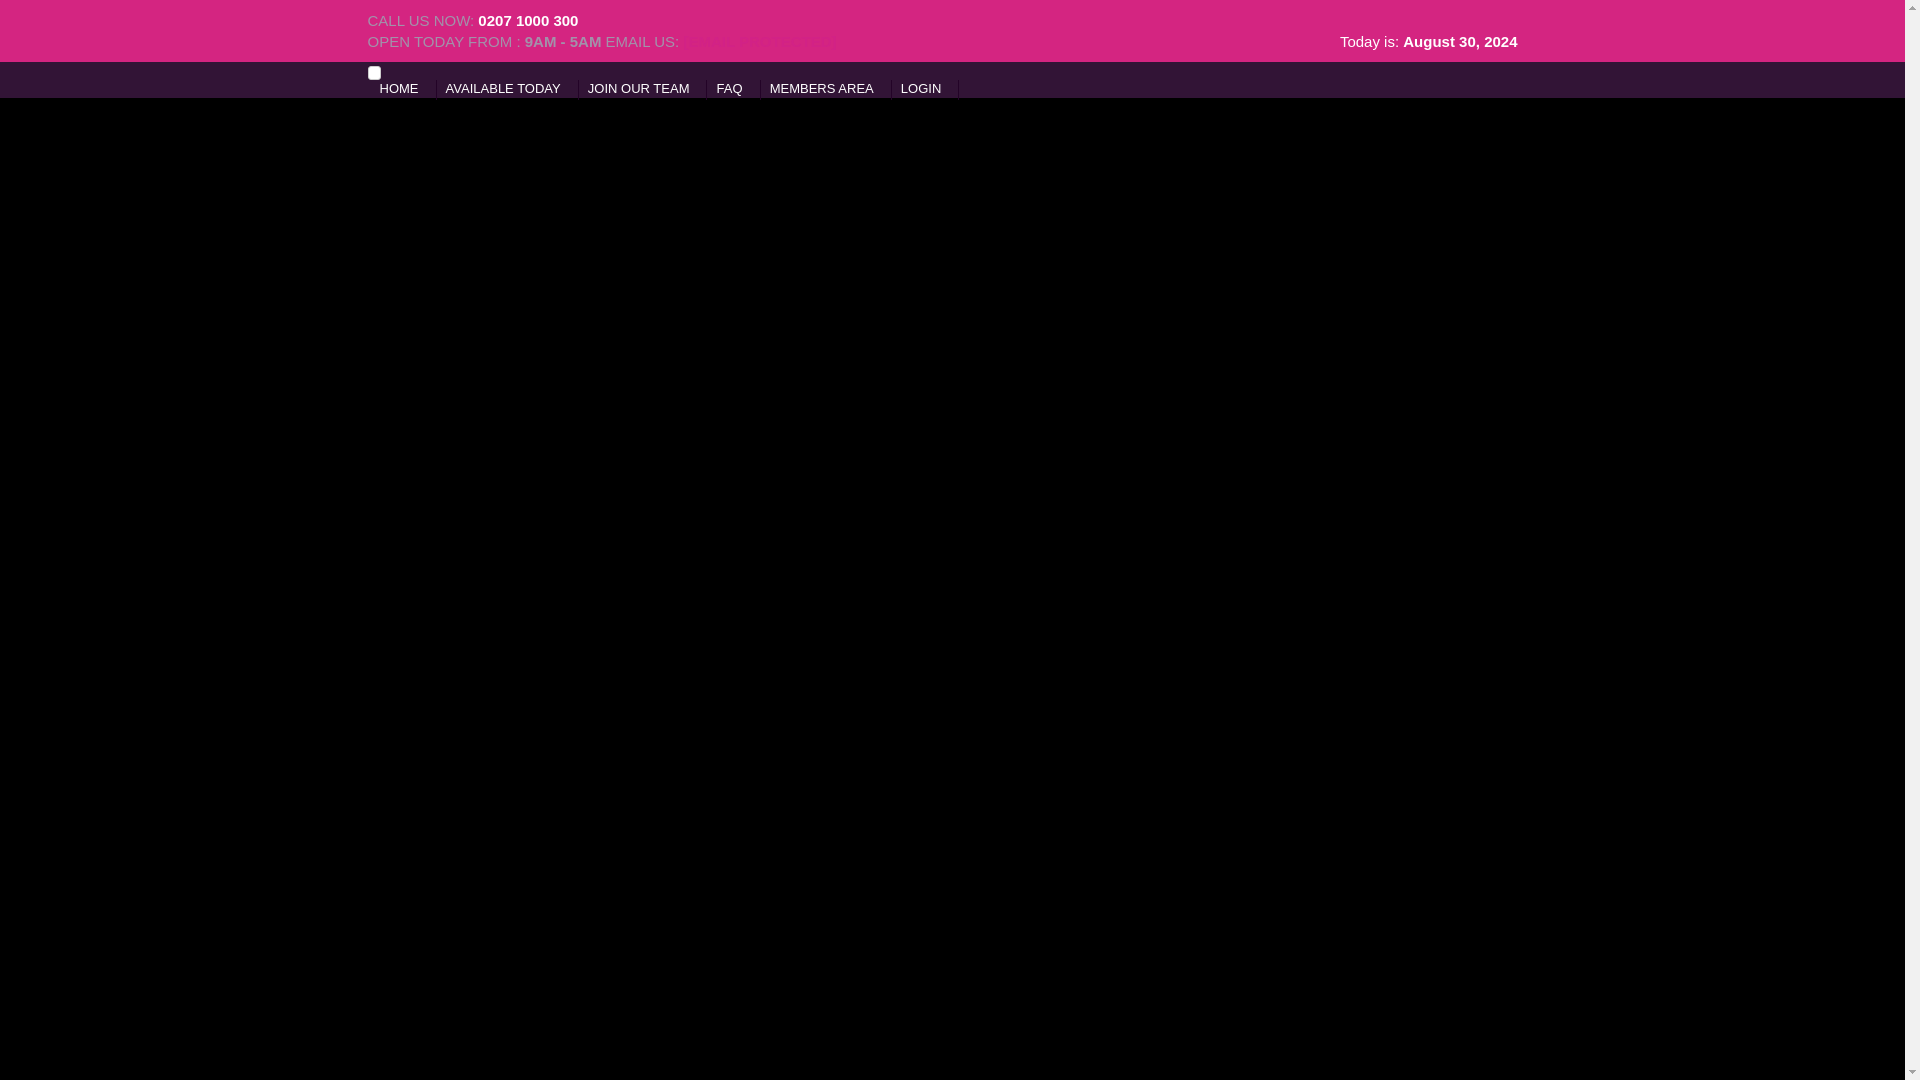 The width and height of the screenshot is (1920, 1080). What do you see at coordinates (399, 88) in the screenshot?
I see `HOME` at bounding box center [399, 88].